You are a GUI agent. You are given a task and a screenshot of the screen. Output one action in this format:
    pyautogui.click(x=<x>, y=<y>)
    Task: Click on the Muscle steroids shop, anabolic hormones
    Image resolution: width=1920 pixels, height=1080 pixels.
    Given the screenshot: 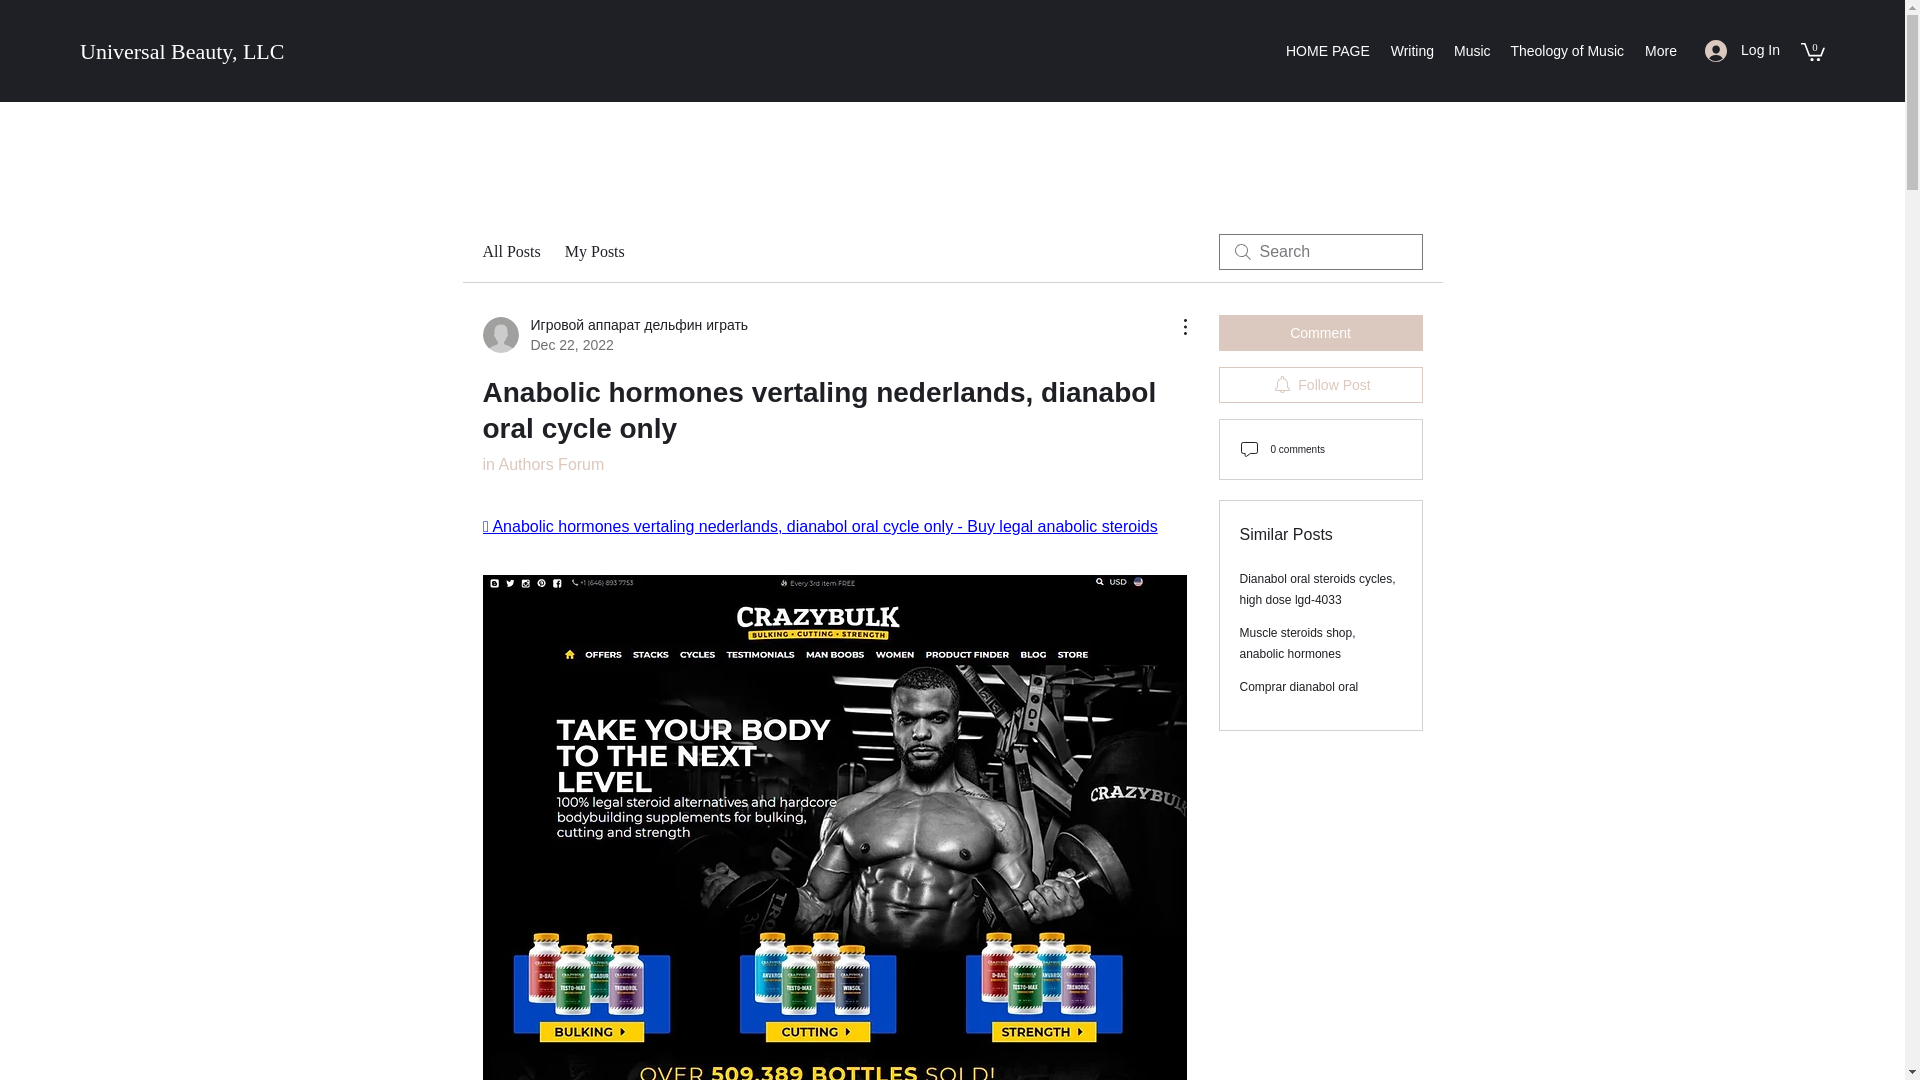 What is the action you would take?
    pyautogui.click(x=1298, y=643)
    